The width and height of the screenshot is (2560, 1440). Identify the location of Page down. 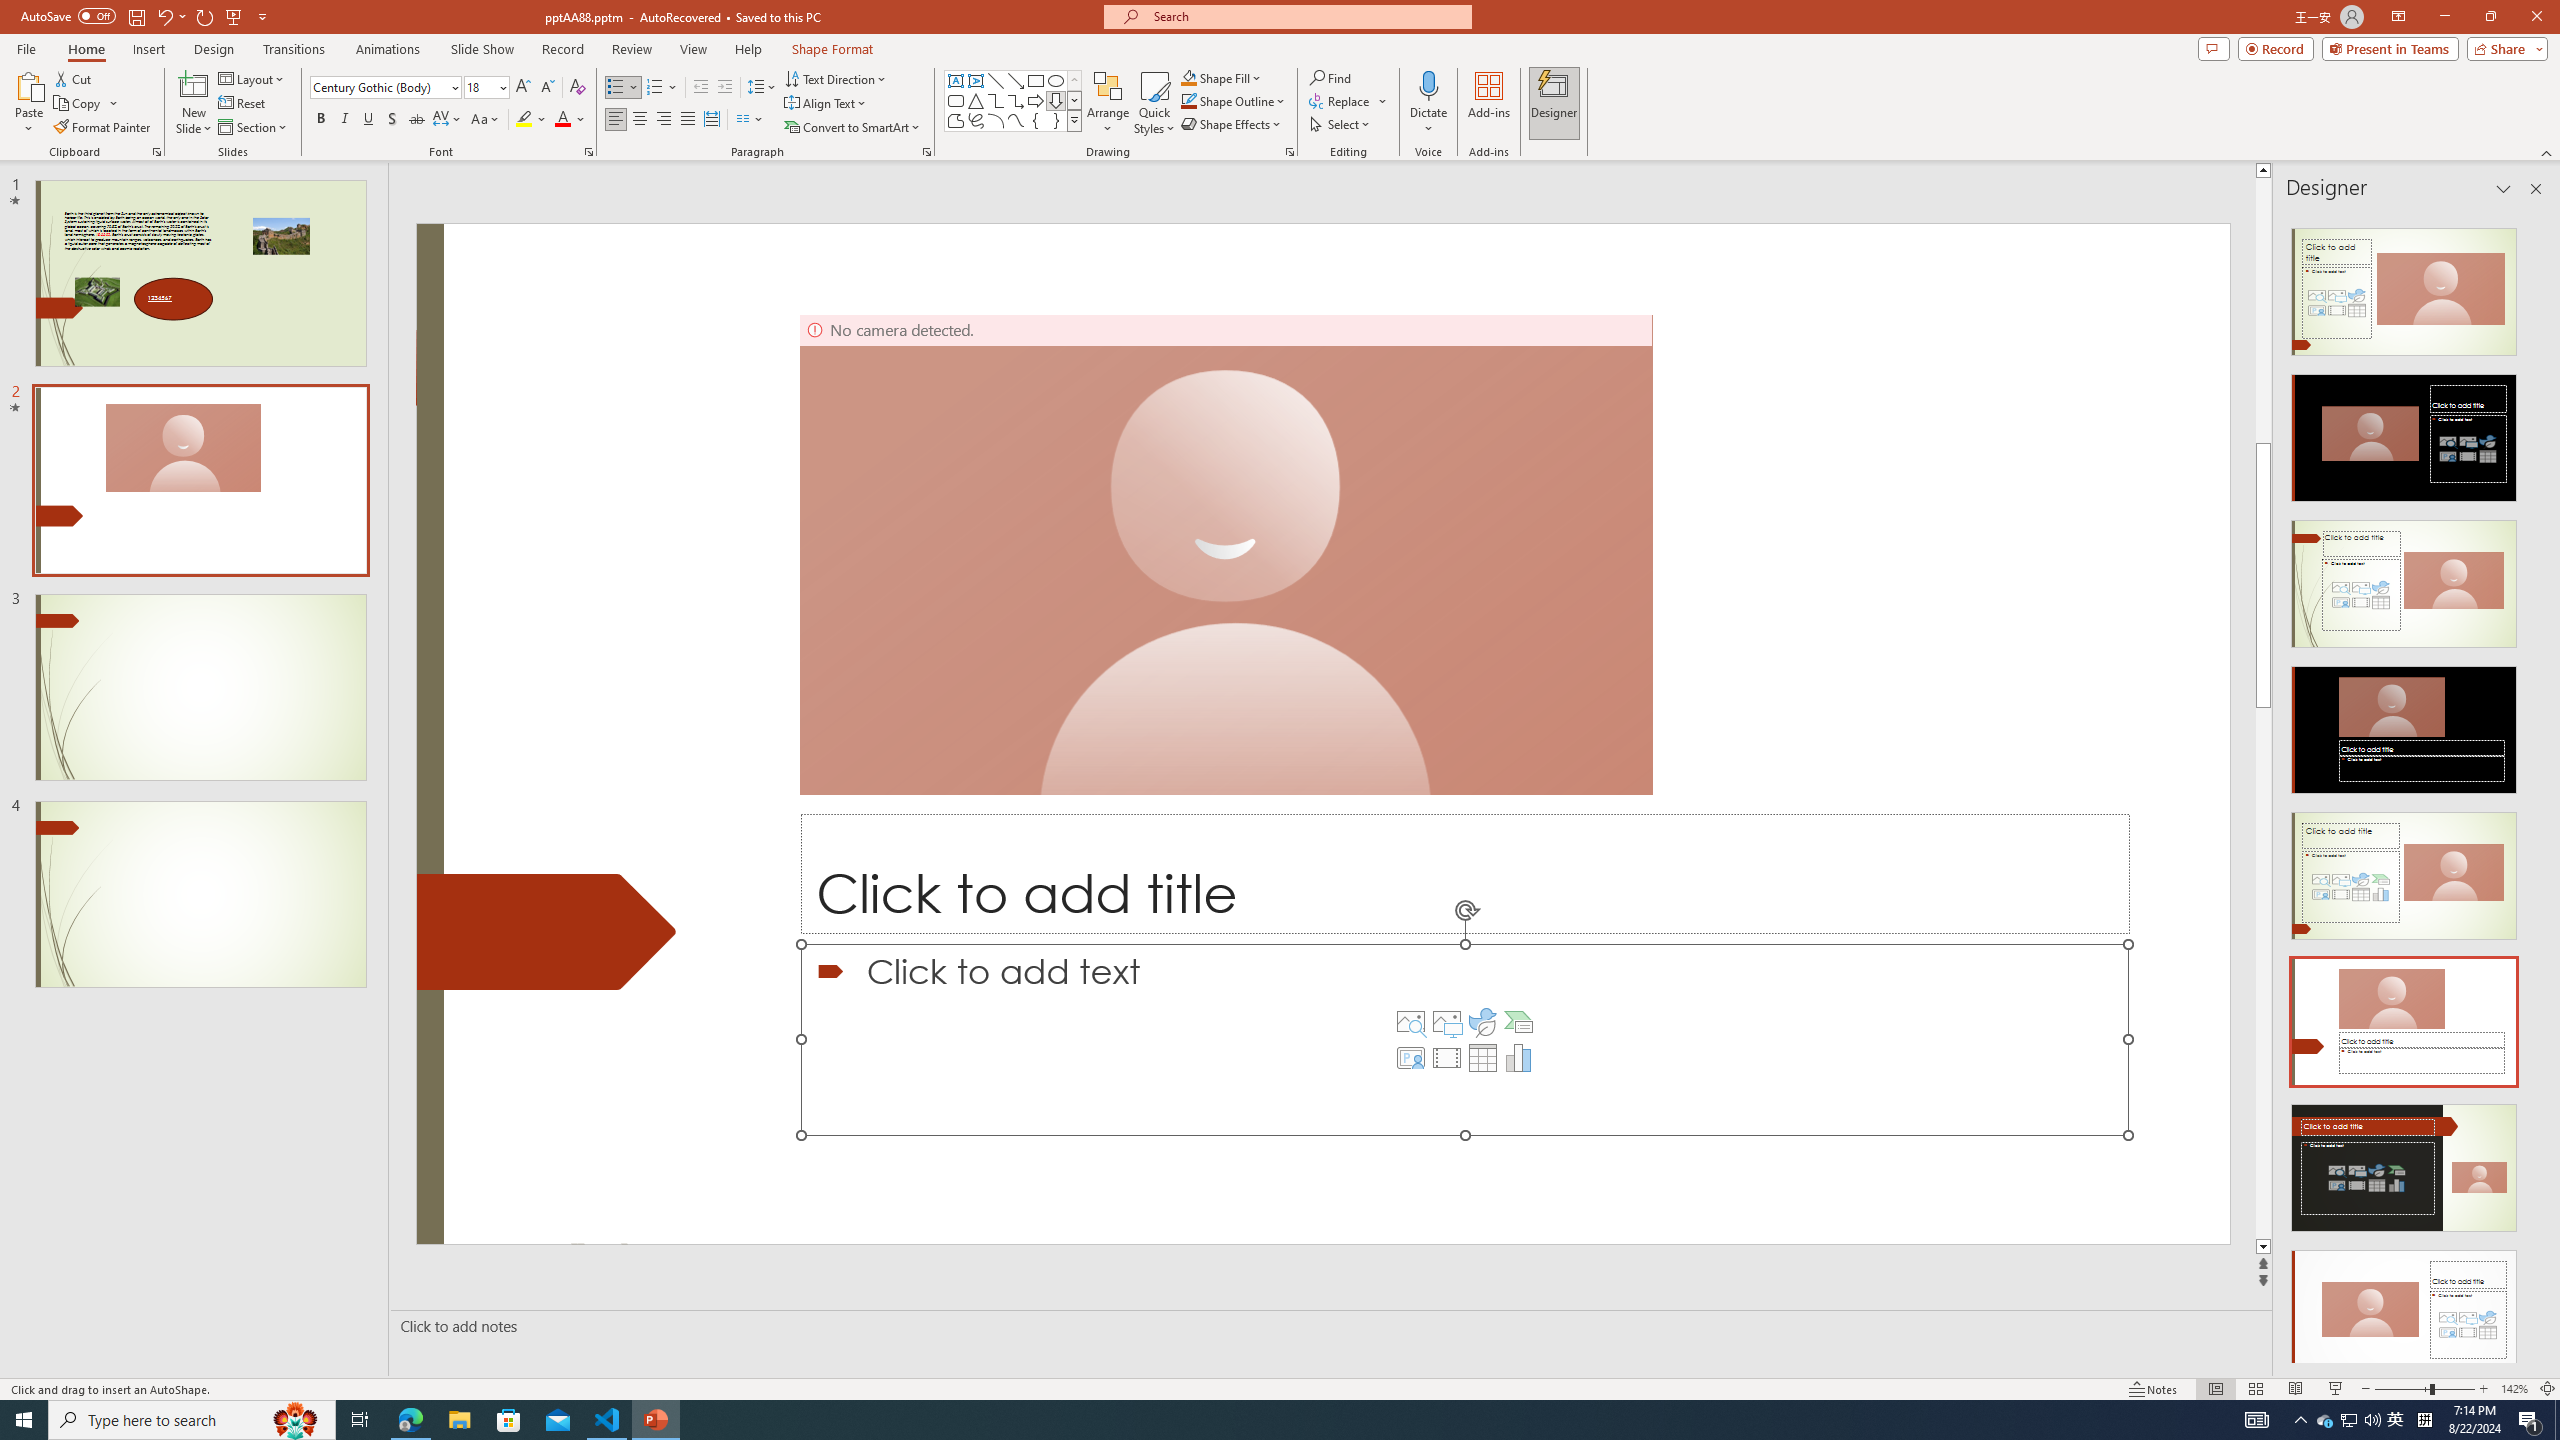
(2551, 973).